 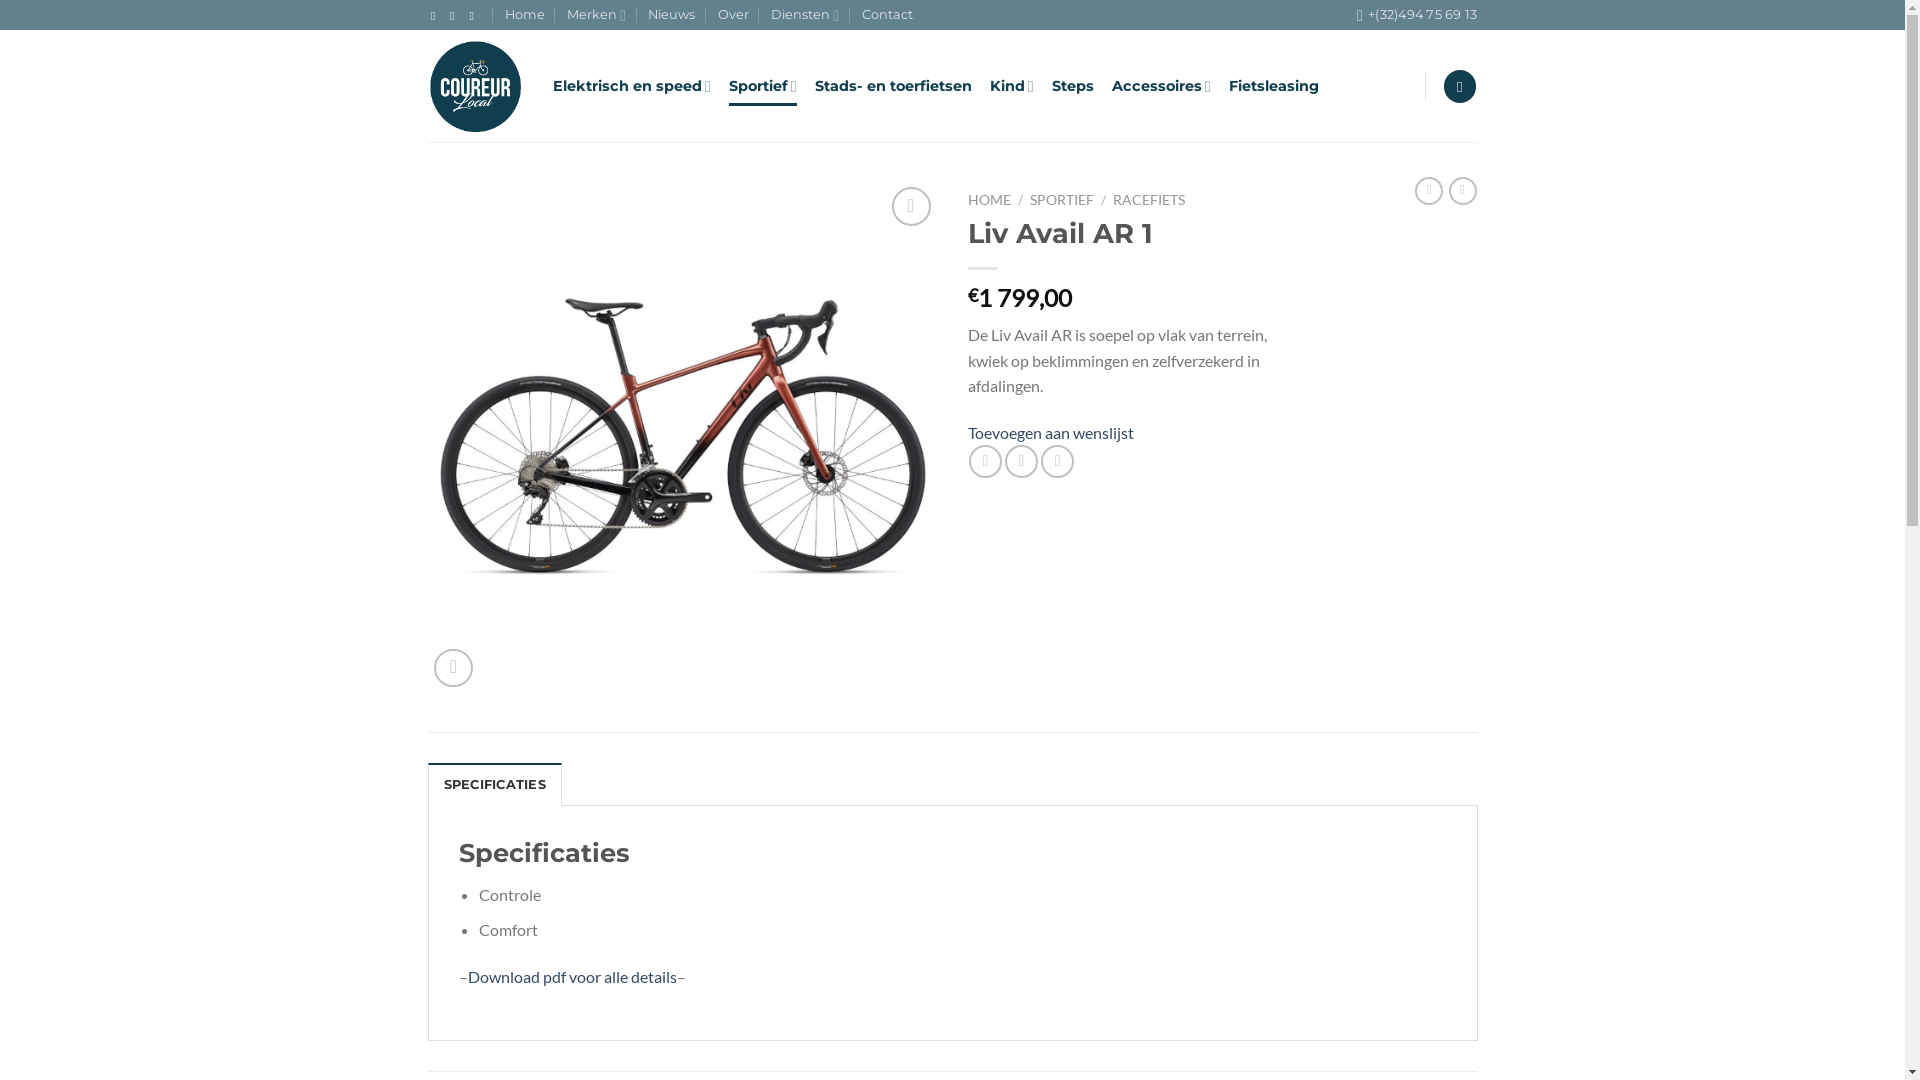 What do you see at coordinates (437, 16) in the screenshot?
I see `Like ons op Facebook` at bounding box center [437, 16].